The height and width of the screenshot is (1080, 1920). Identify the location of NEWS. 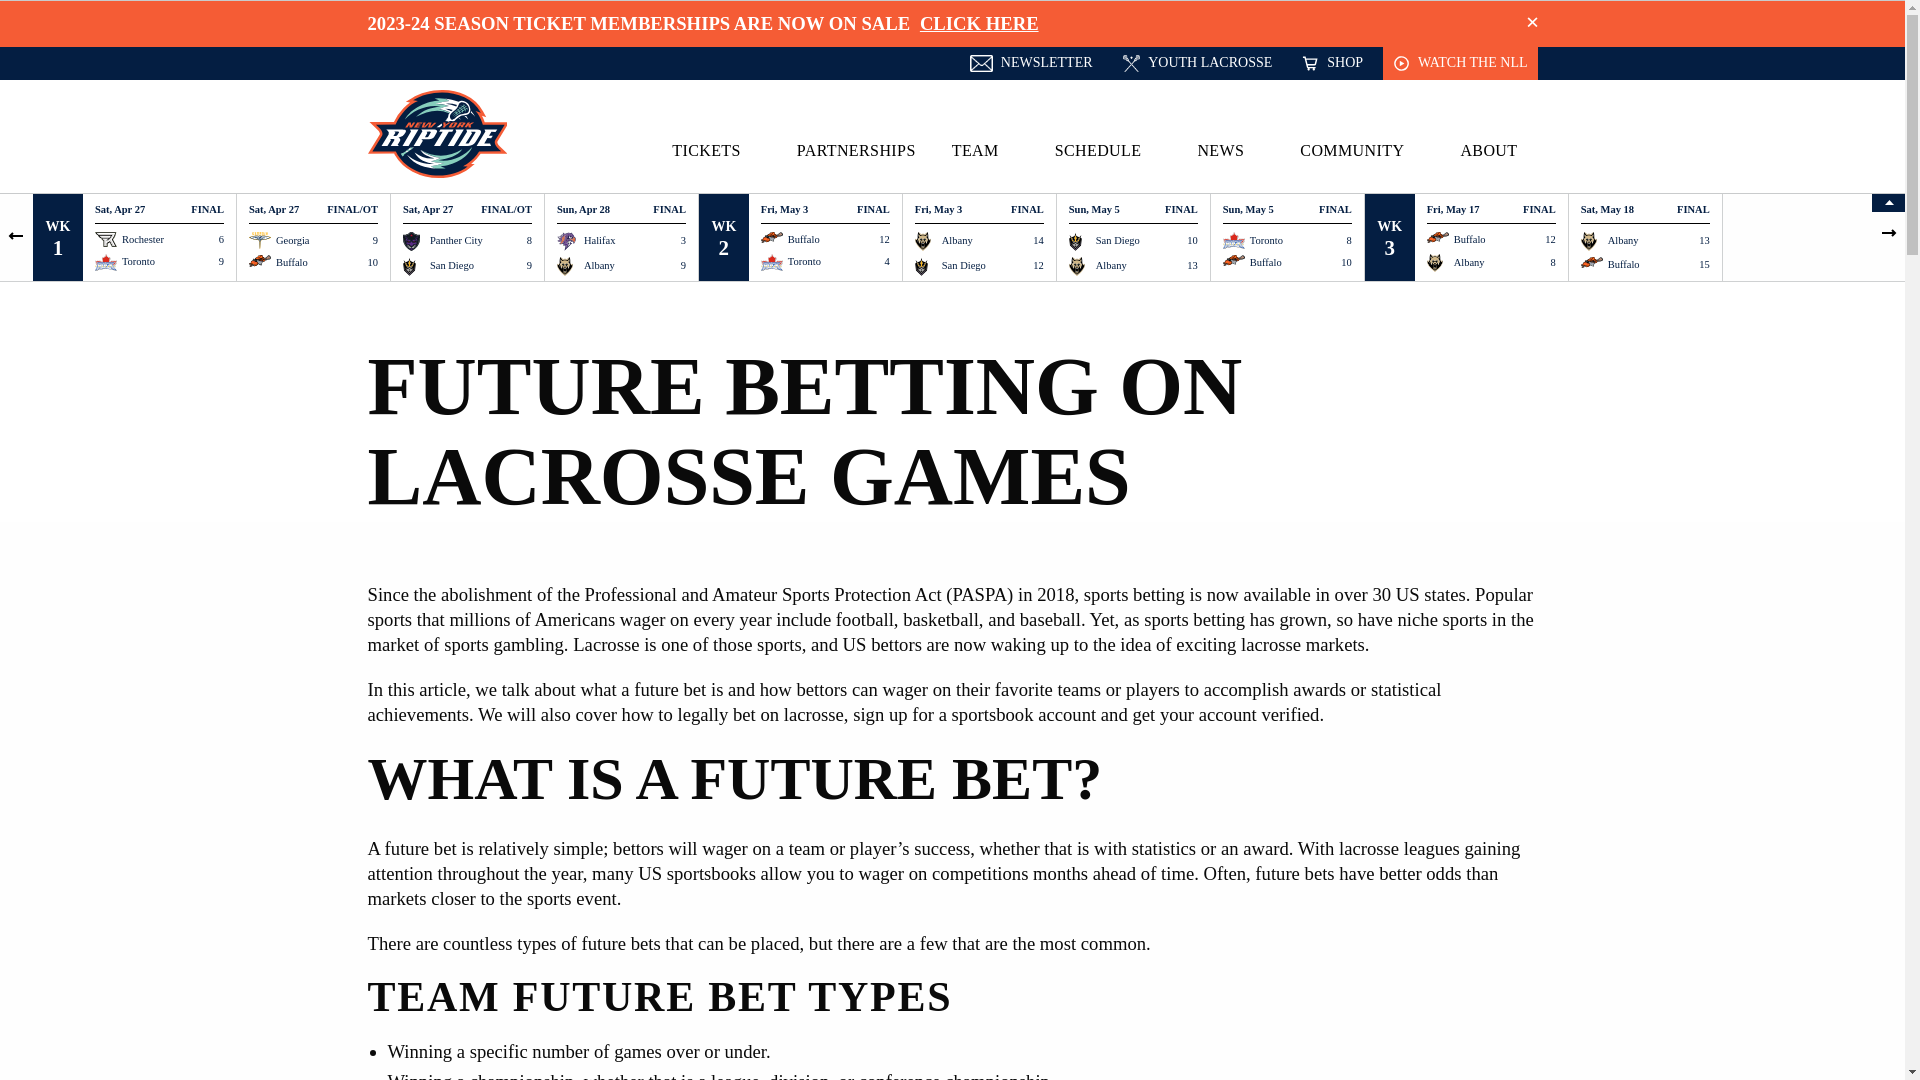
(1230, 150).